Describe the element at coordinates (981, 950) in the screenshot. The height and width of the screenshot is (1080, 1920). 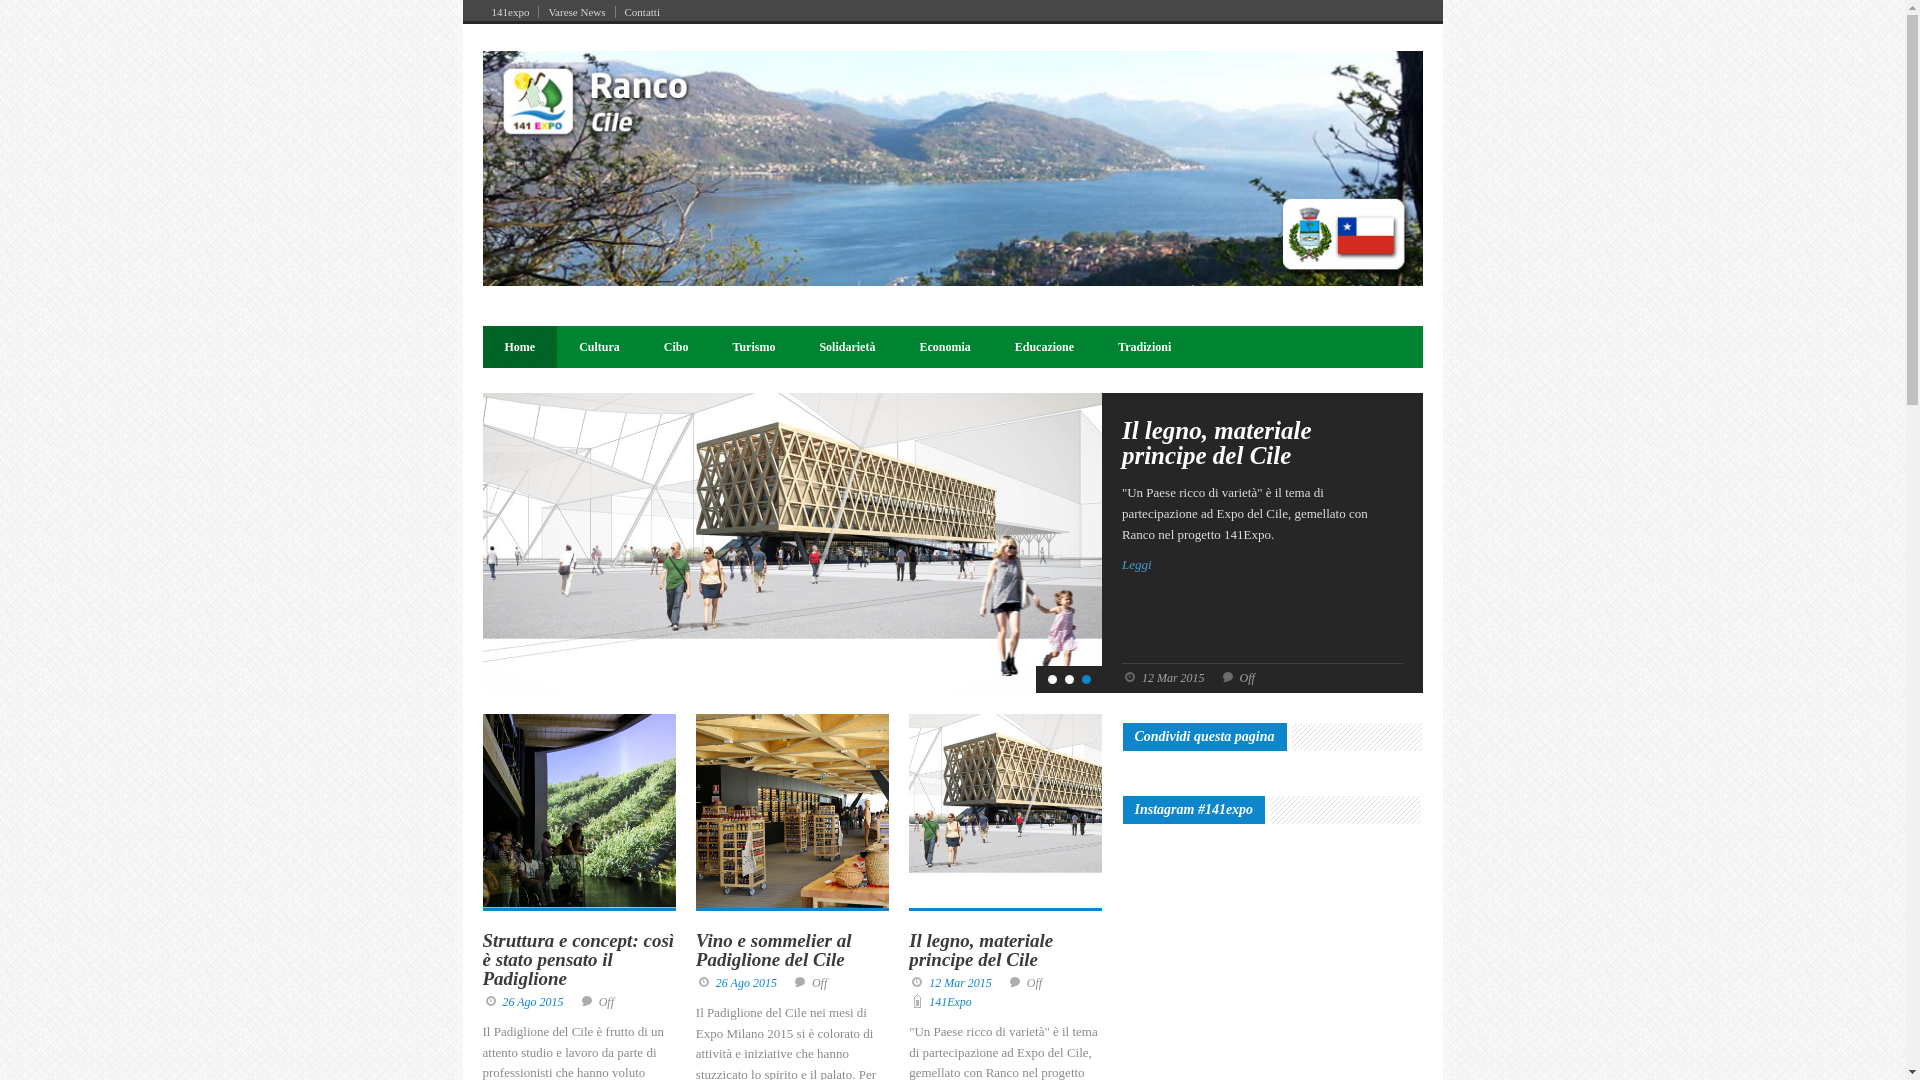
I see `Il legno, materiale principe del Cile` at that location.